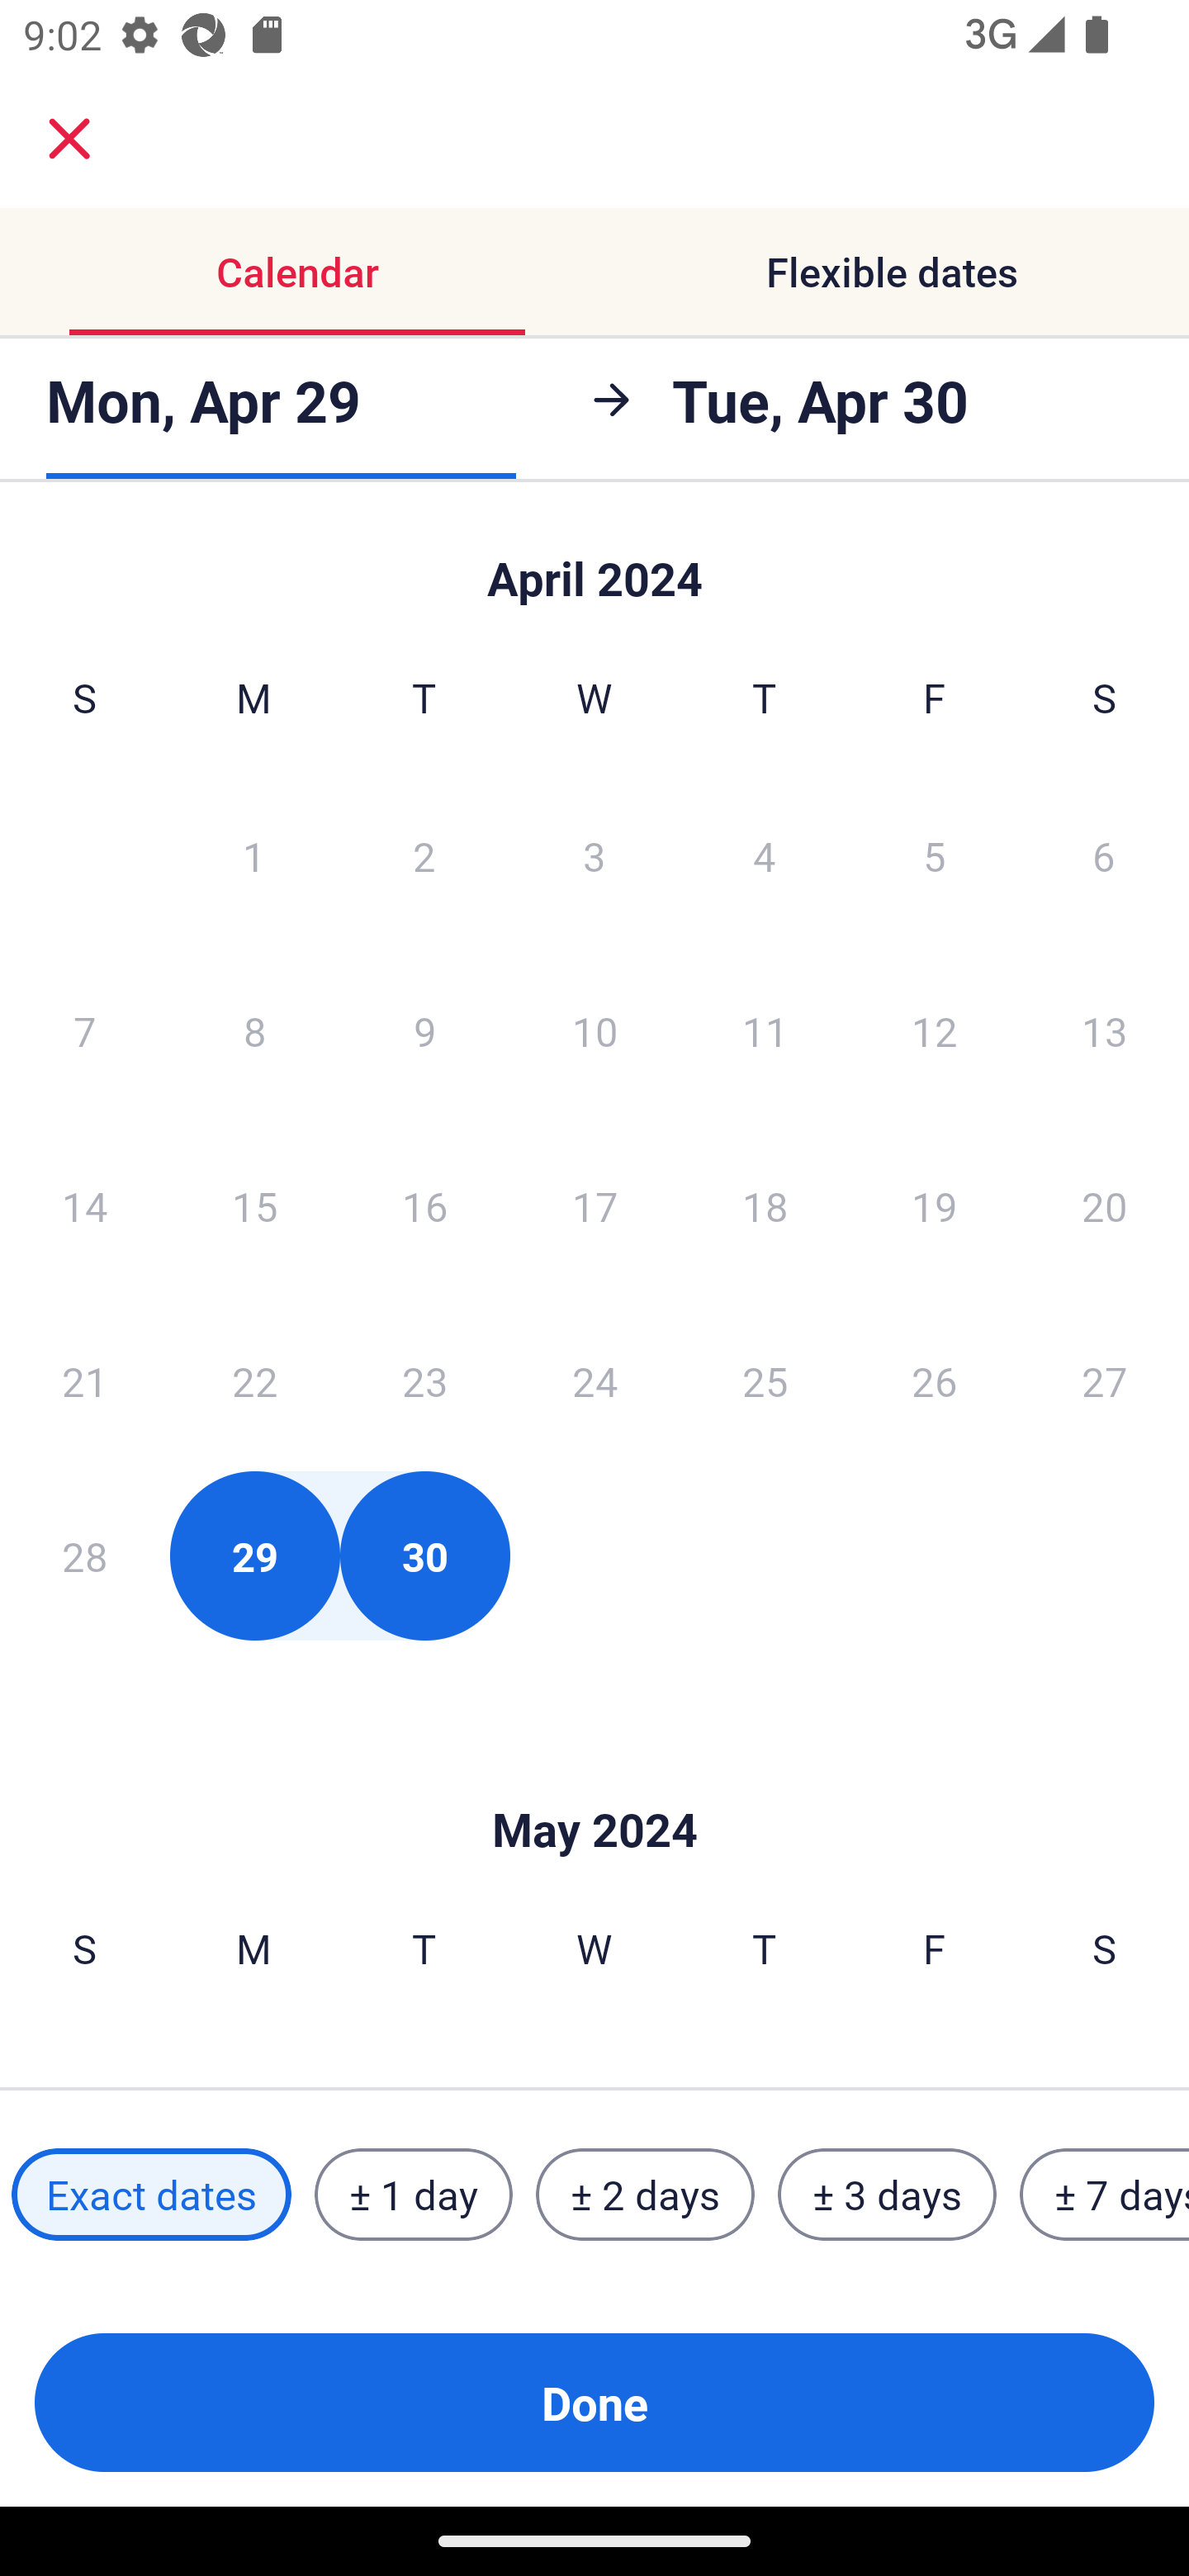 The width and height of the screenshot is (1189, 2576). What do you see at coordinates (151, 2195) in the screenshot?
I see `Exact dates` at bounding box center [151, 2195].